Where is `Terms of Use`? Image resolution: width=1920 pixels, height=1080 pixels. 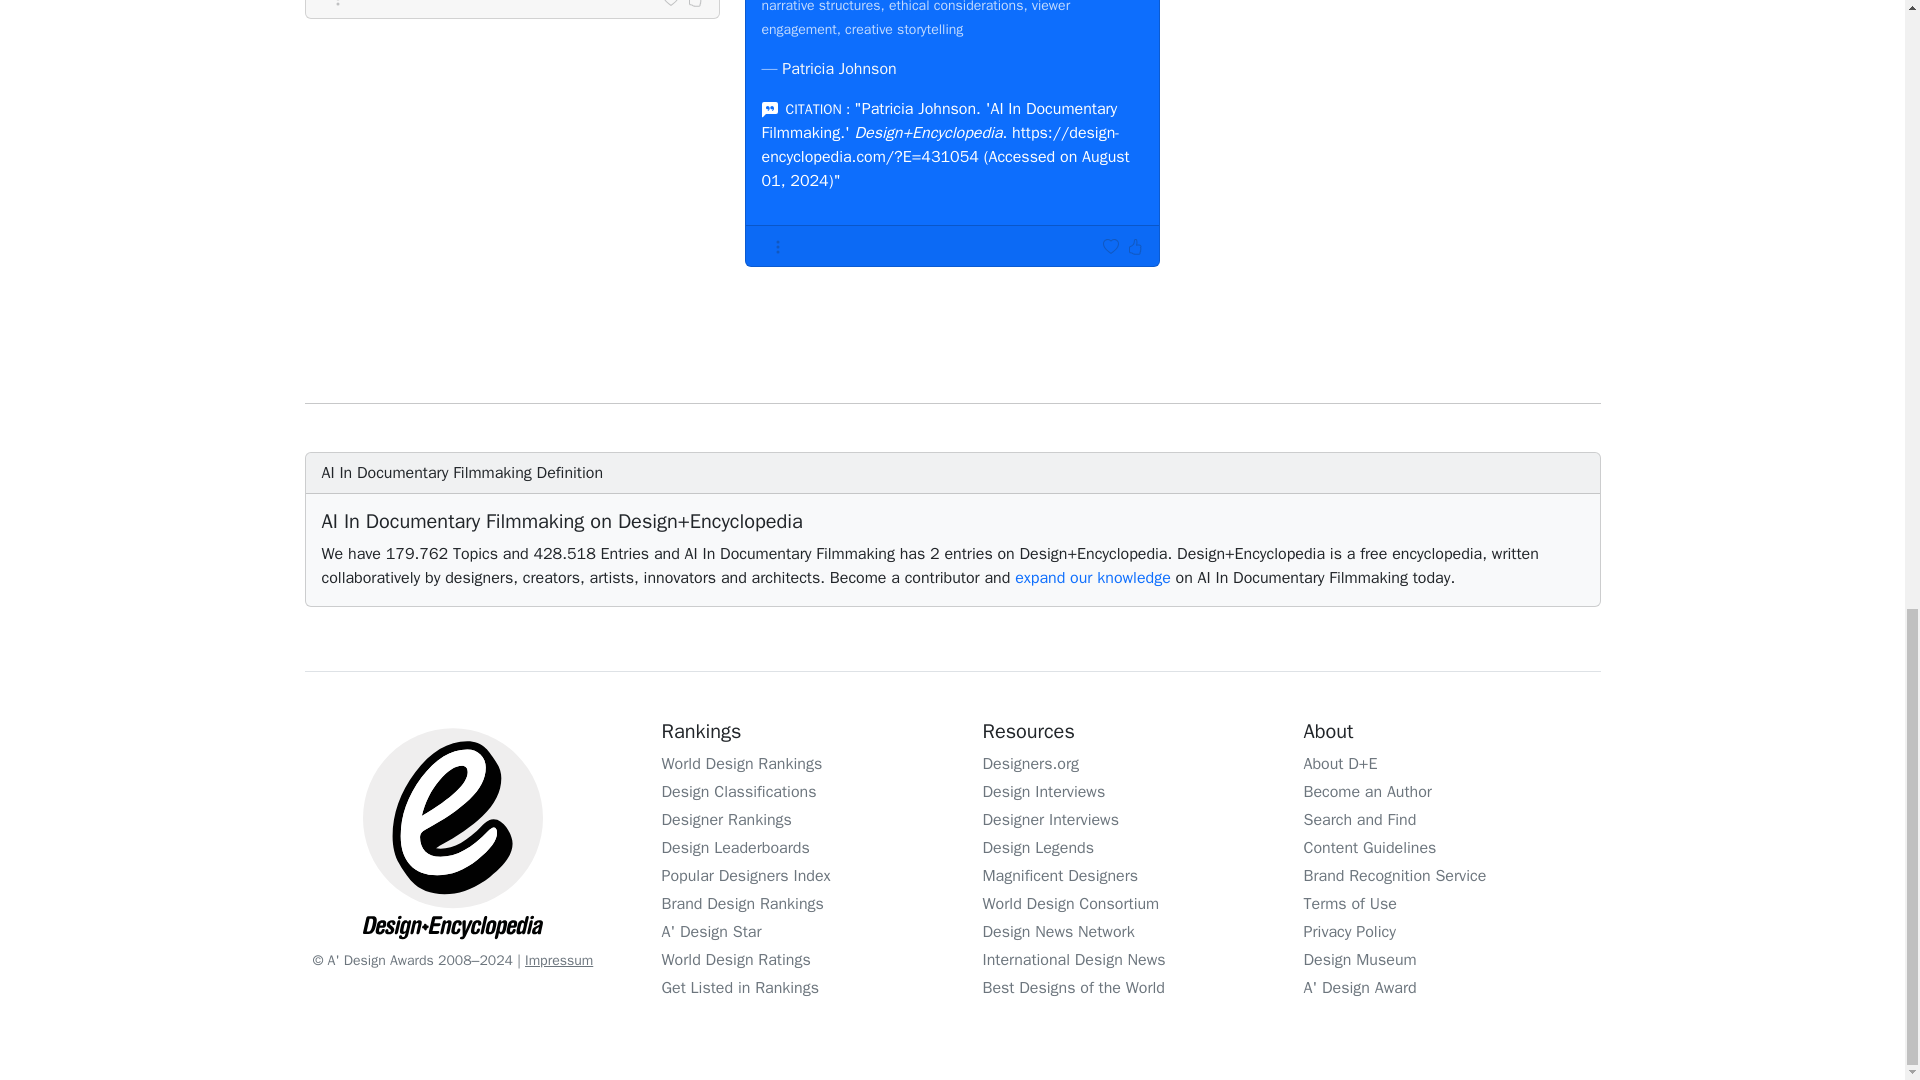
Terms of Use is located at coordinates (1350, 904).